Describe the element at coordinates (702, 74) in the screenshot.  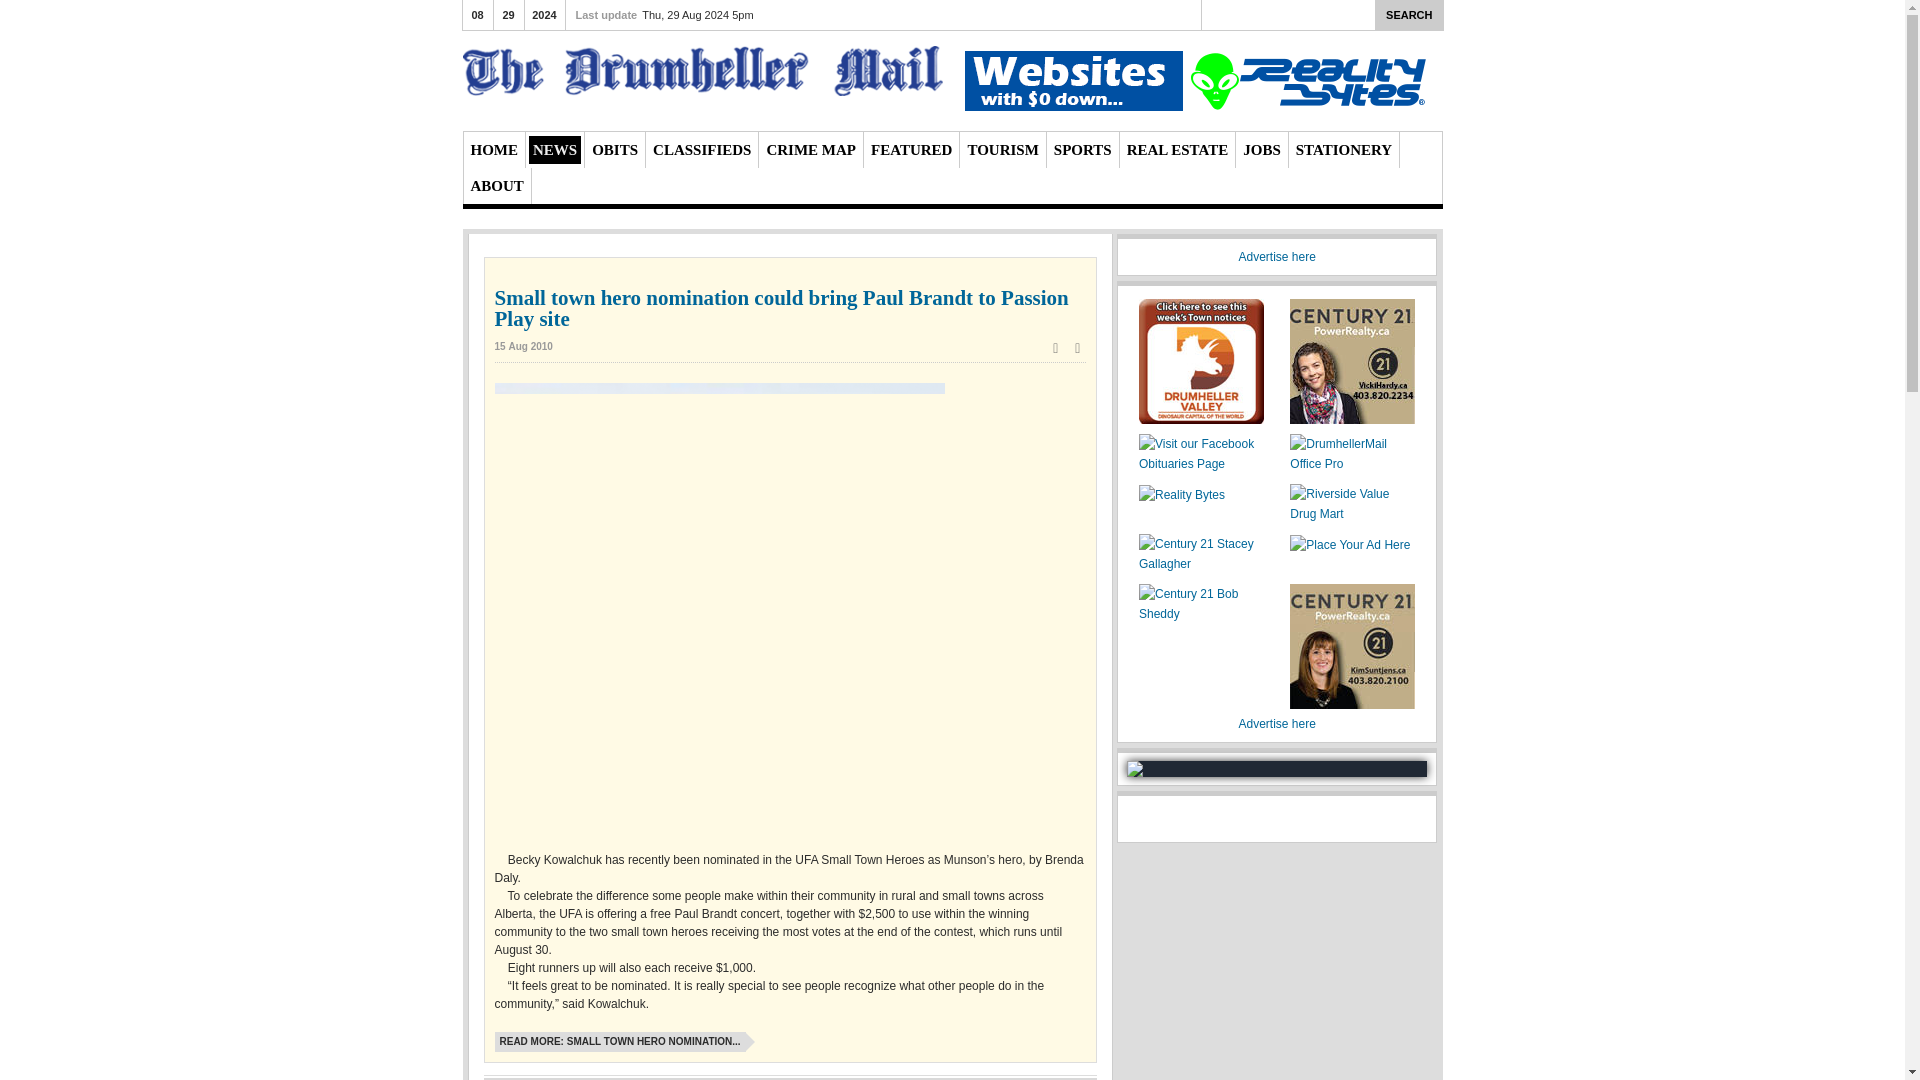
I see `DrumhellerMail` at that location.